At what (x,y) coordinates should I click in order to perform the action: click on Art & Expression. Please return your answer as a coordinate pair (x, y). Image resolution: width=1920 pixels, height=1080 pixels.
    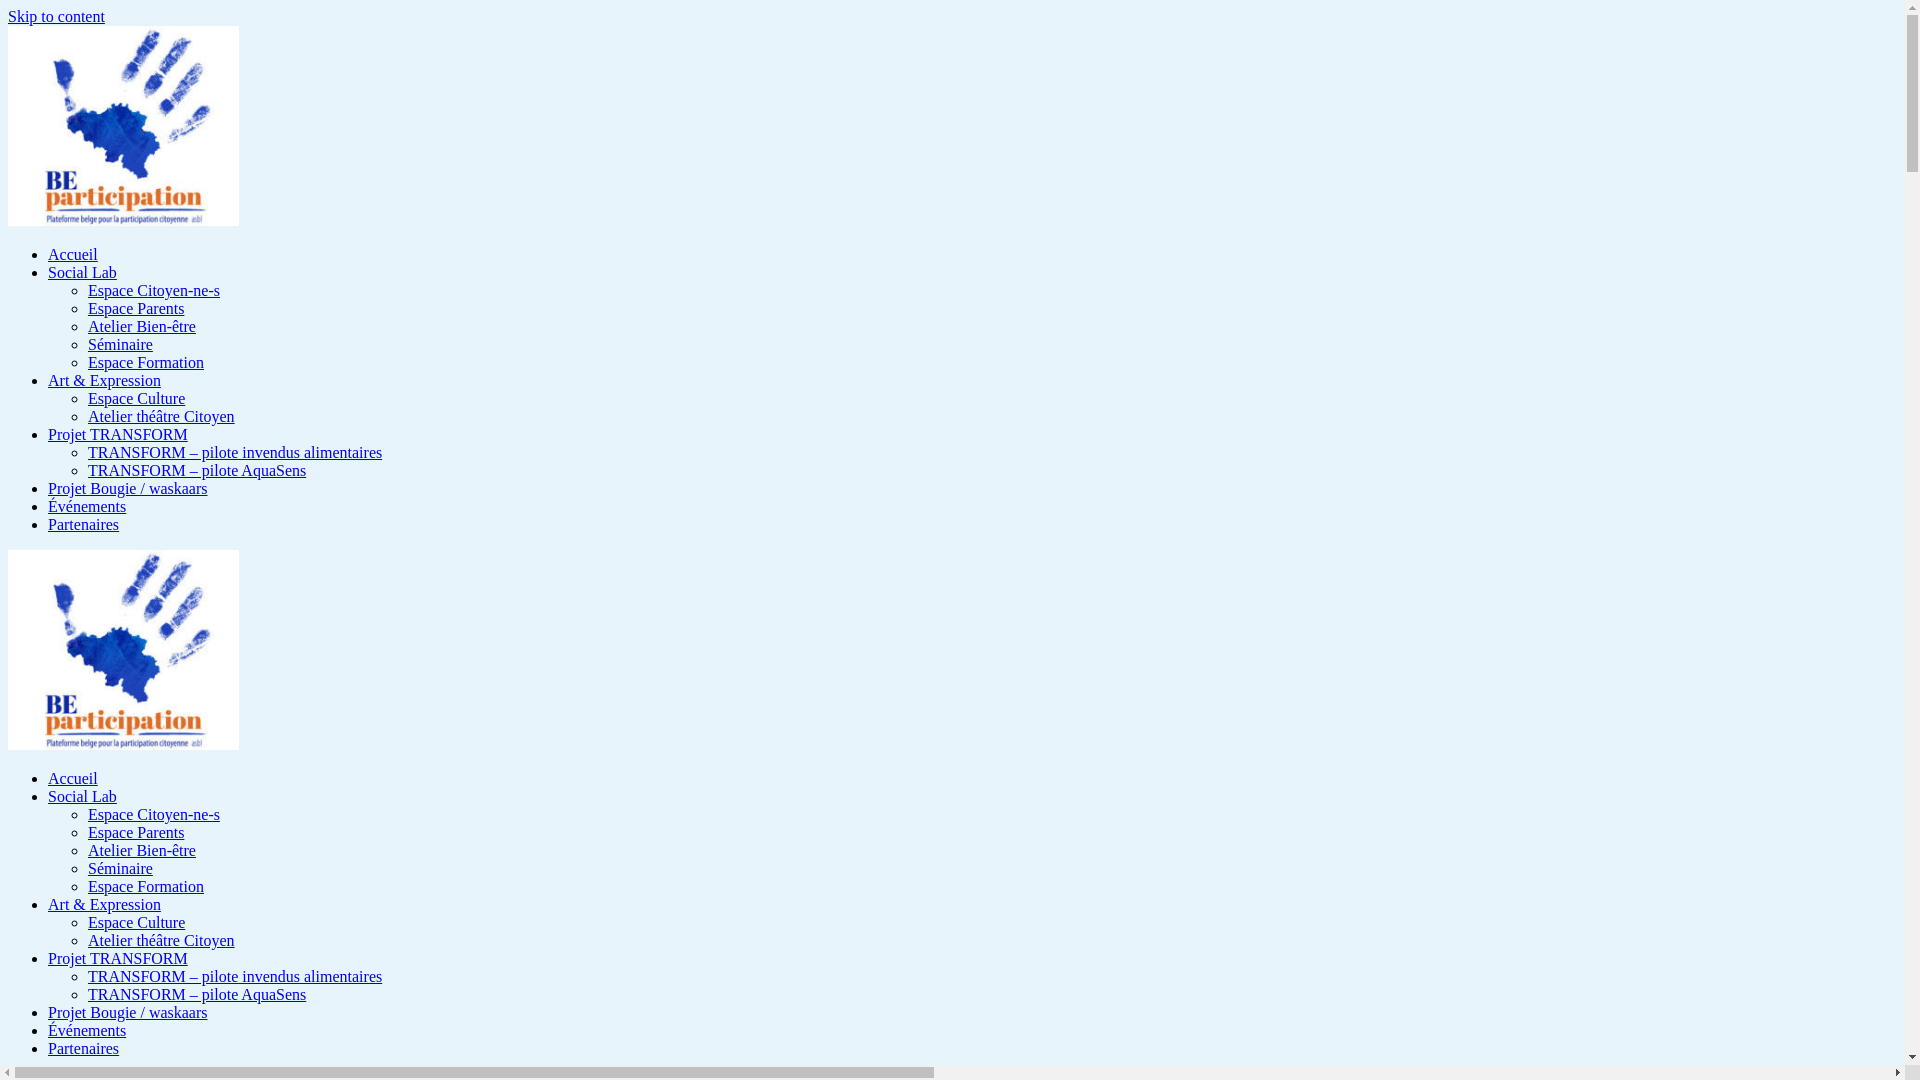
    Looking at the image, I should click on (104, 904).